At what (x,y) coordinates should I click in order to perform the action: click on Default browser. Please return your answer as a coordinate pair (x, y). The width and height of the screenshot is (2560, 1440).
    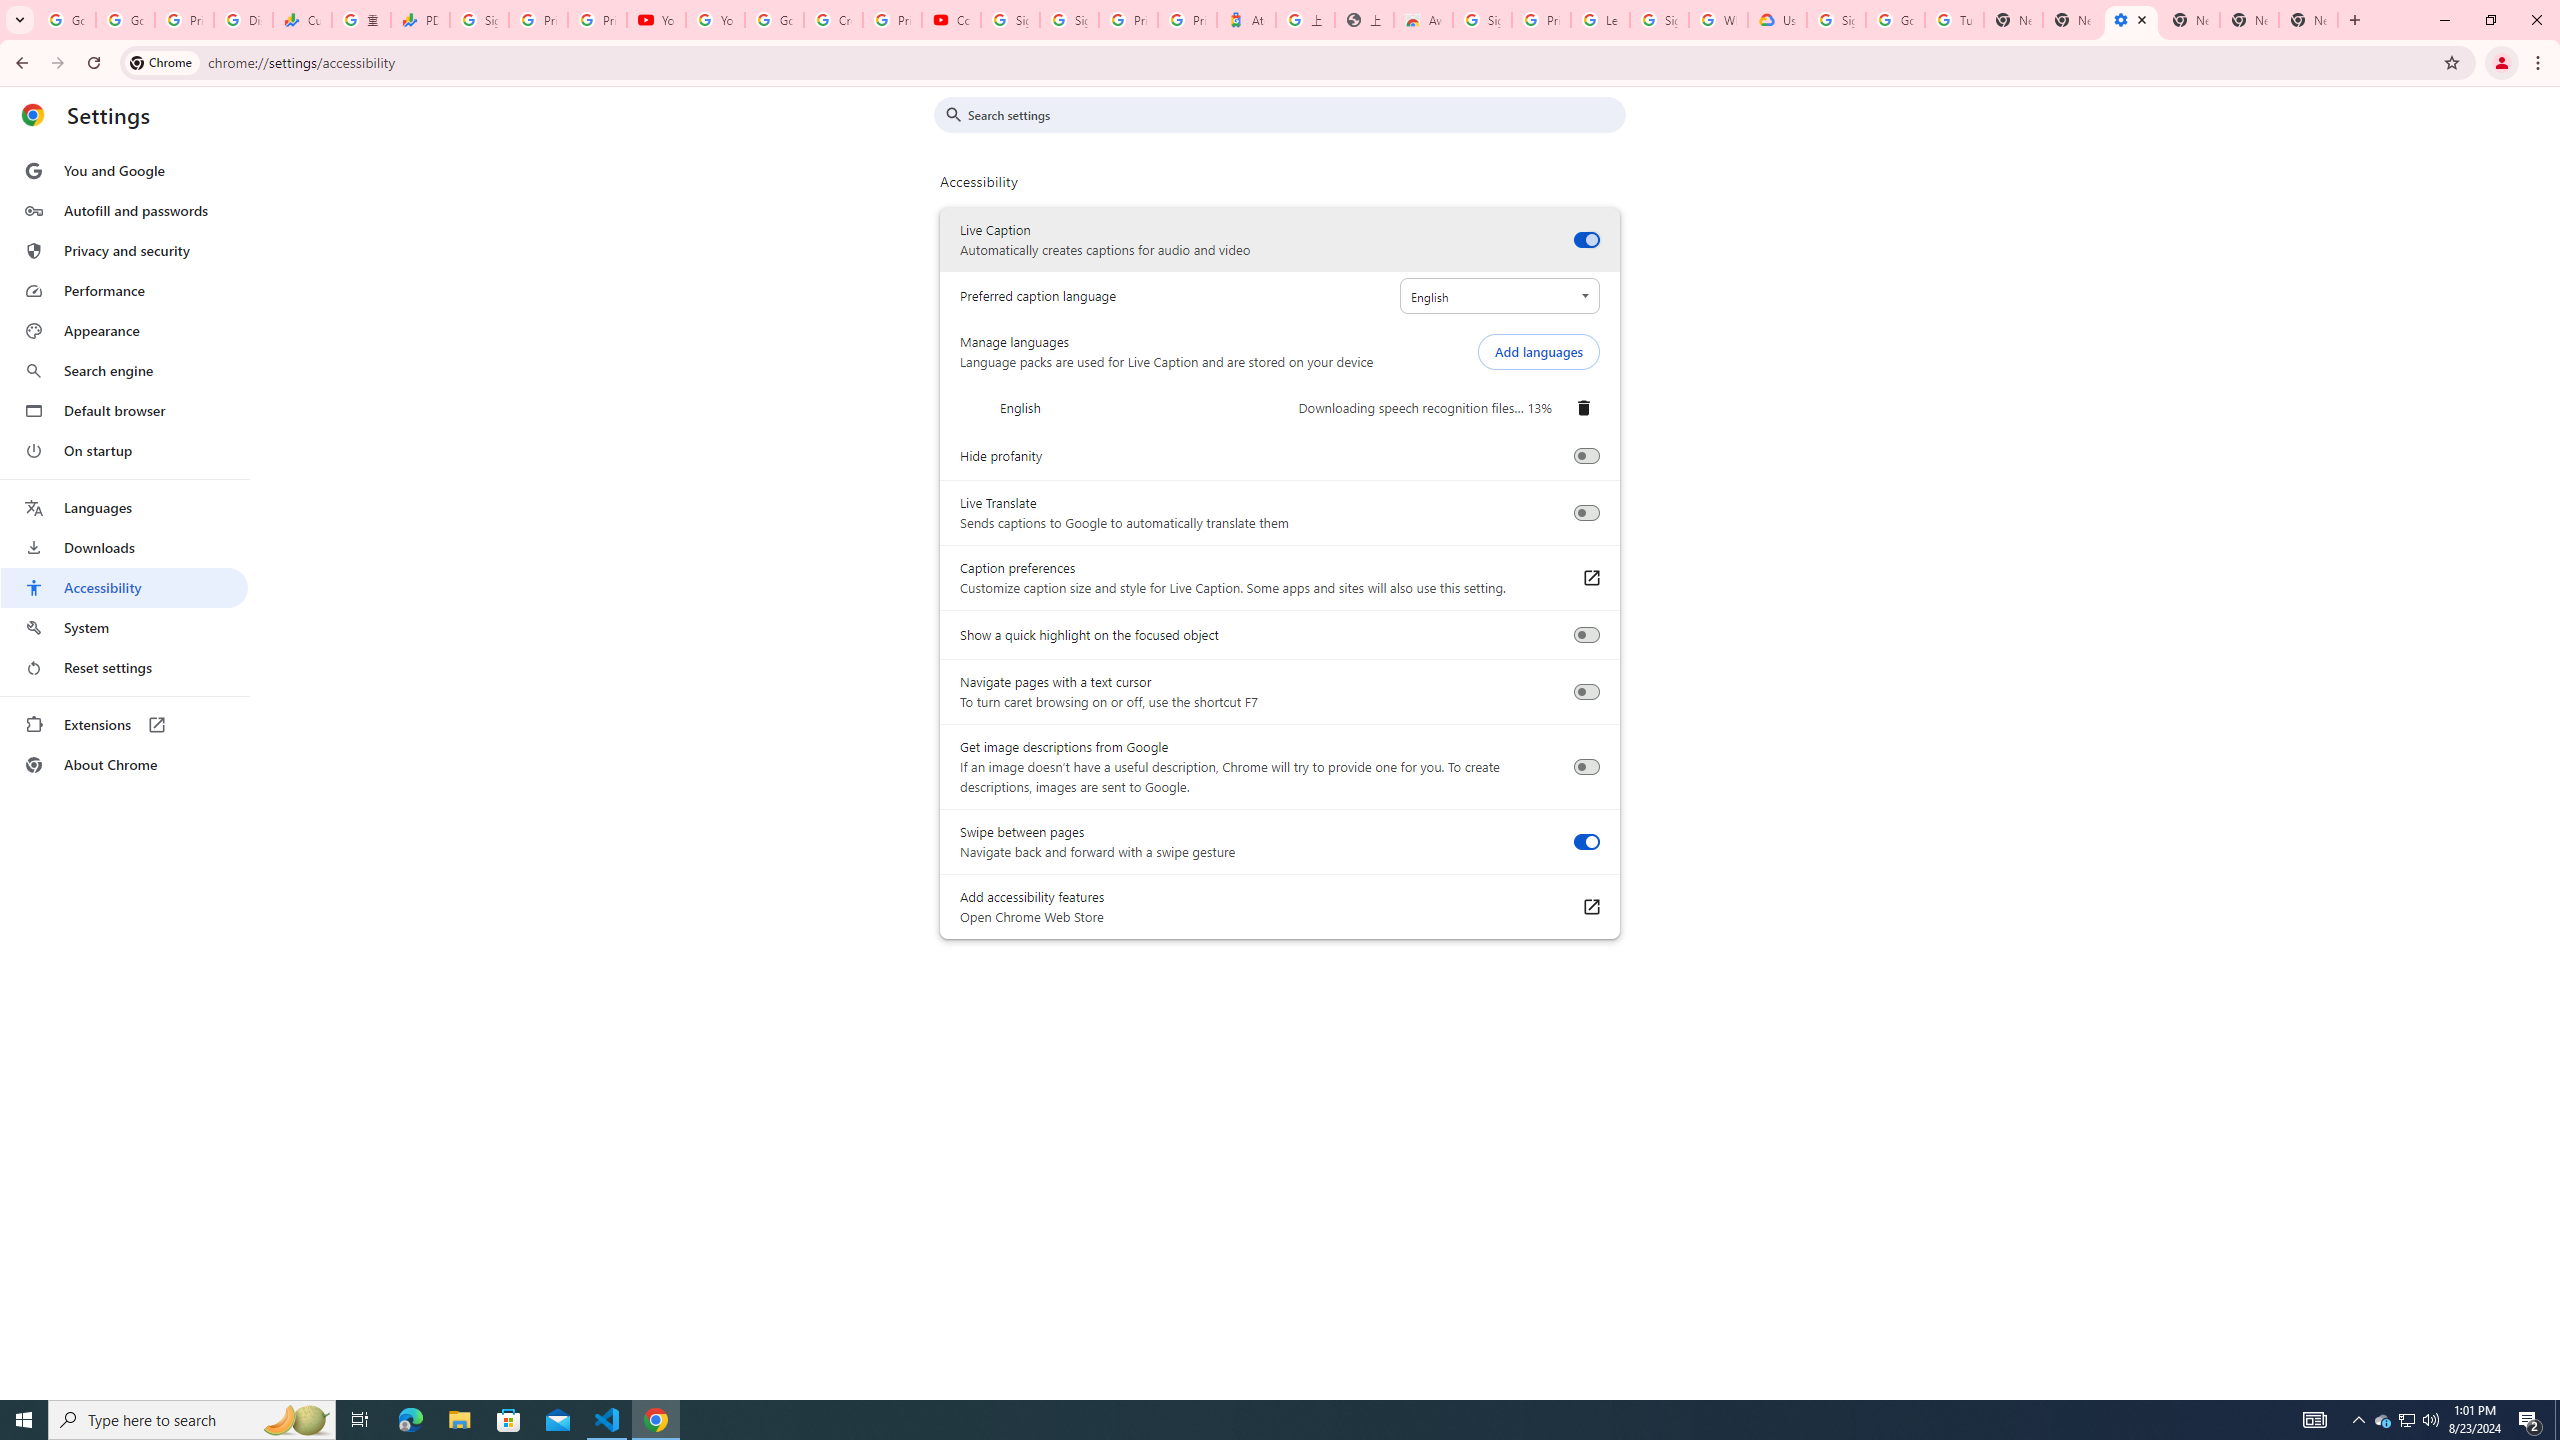
    Looking at the image, I should click on (124, 410).